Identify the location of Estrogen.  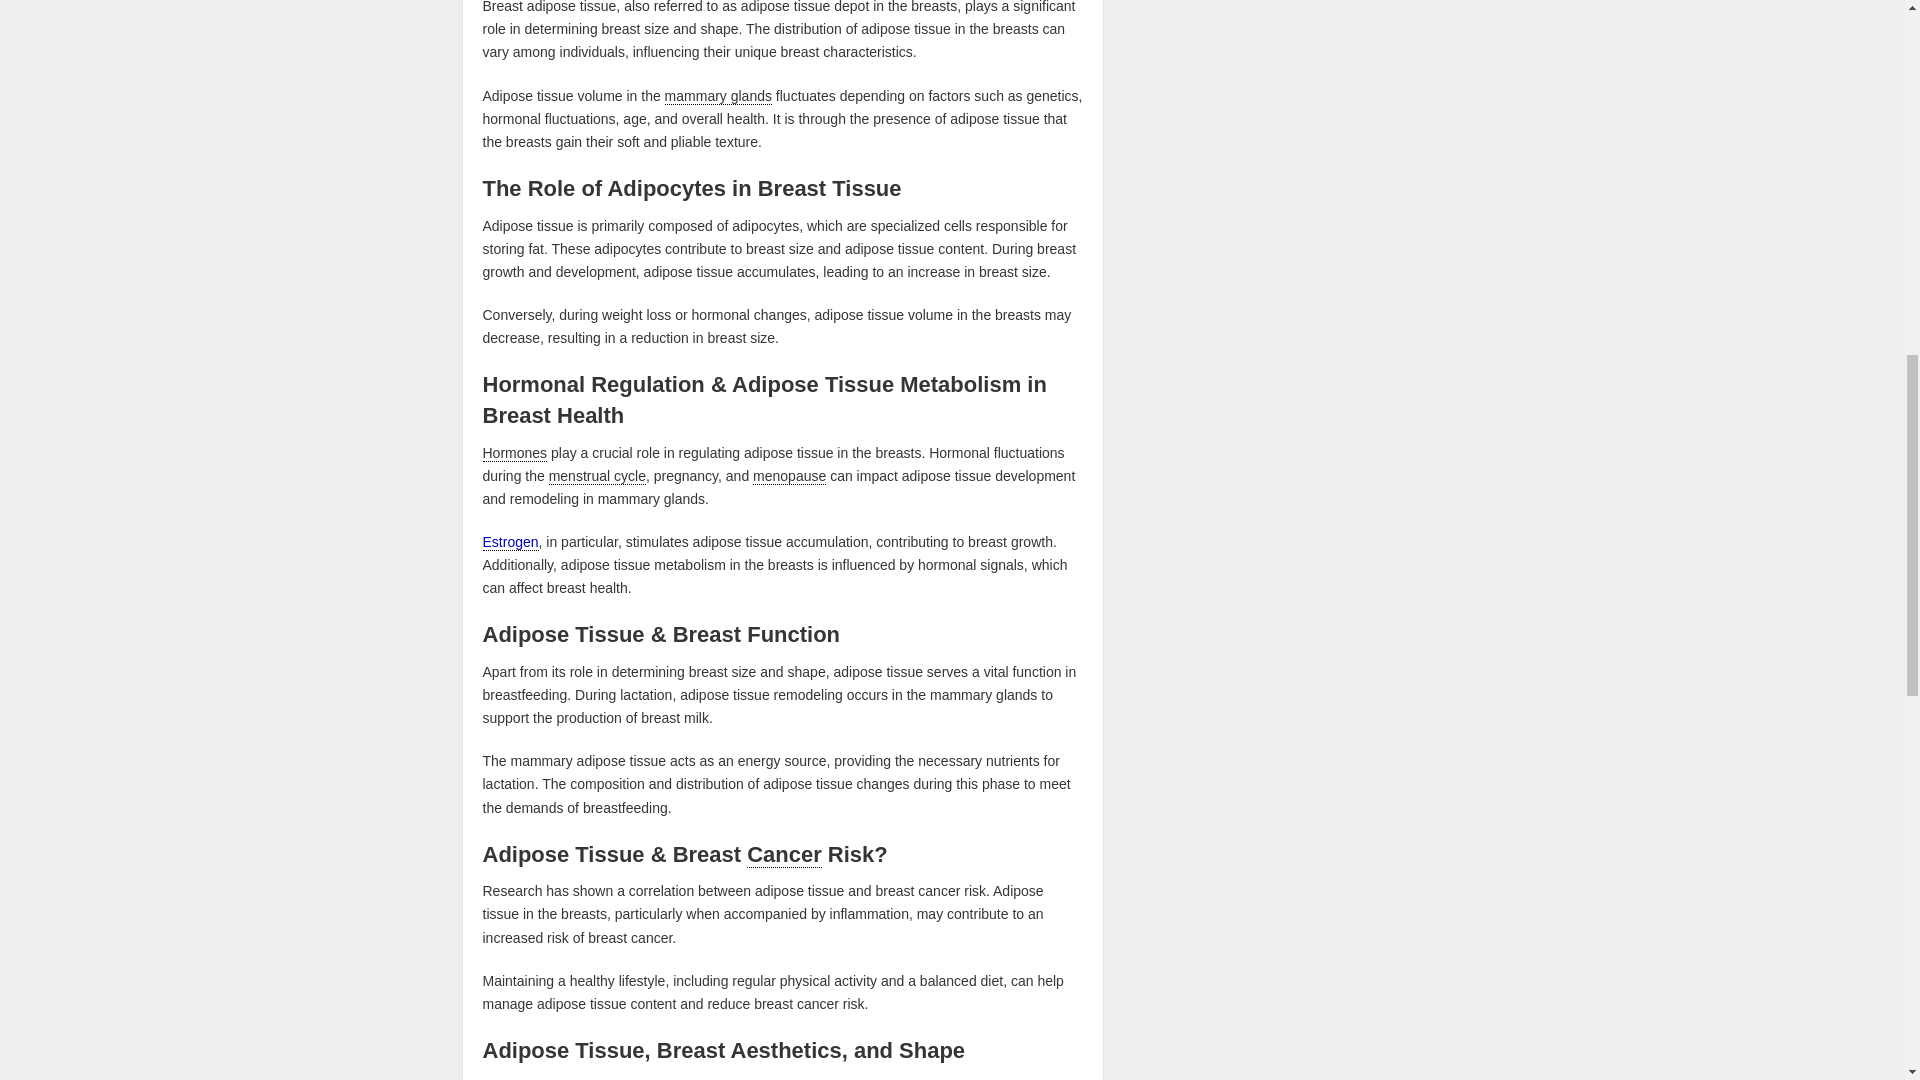
(509, 541).